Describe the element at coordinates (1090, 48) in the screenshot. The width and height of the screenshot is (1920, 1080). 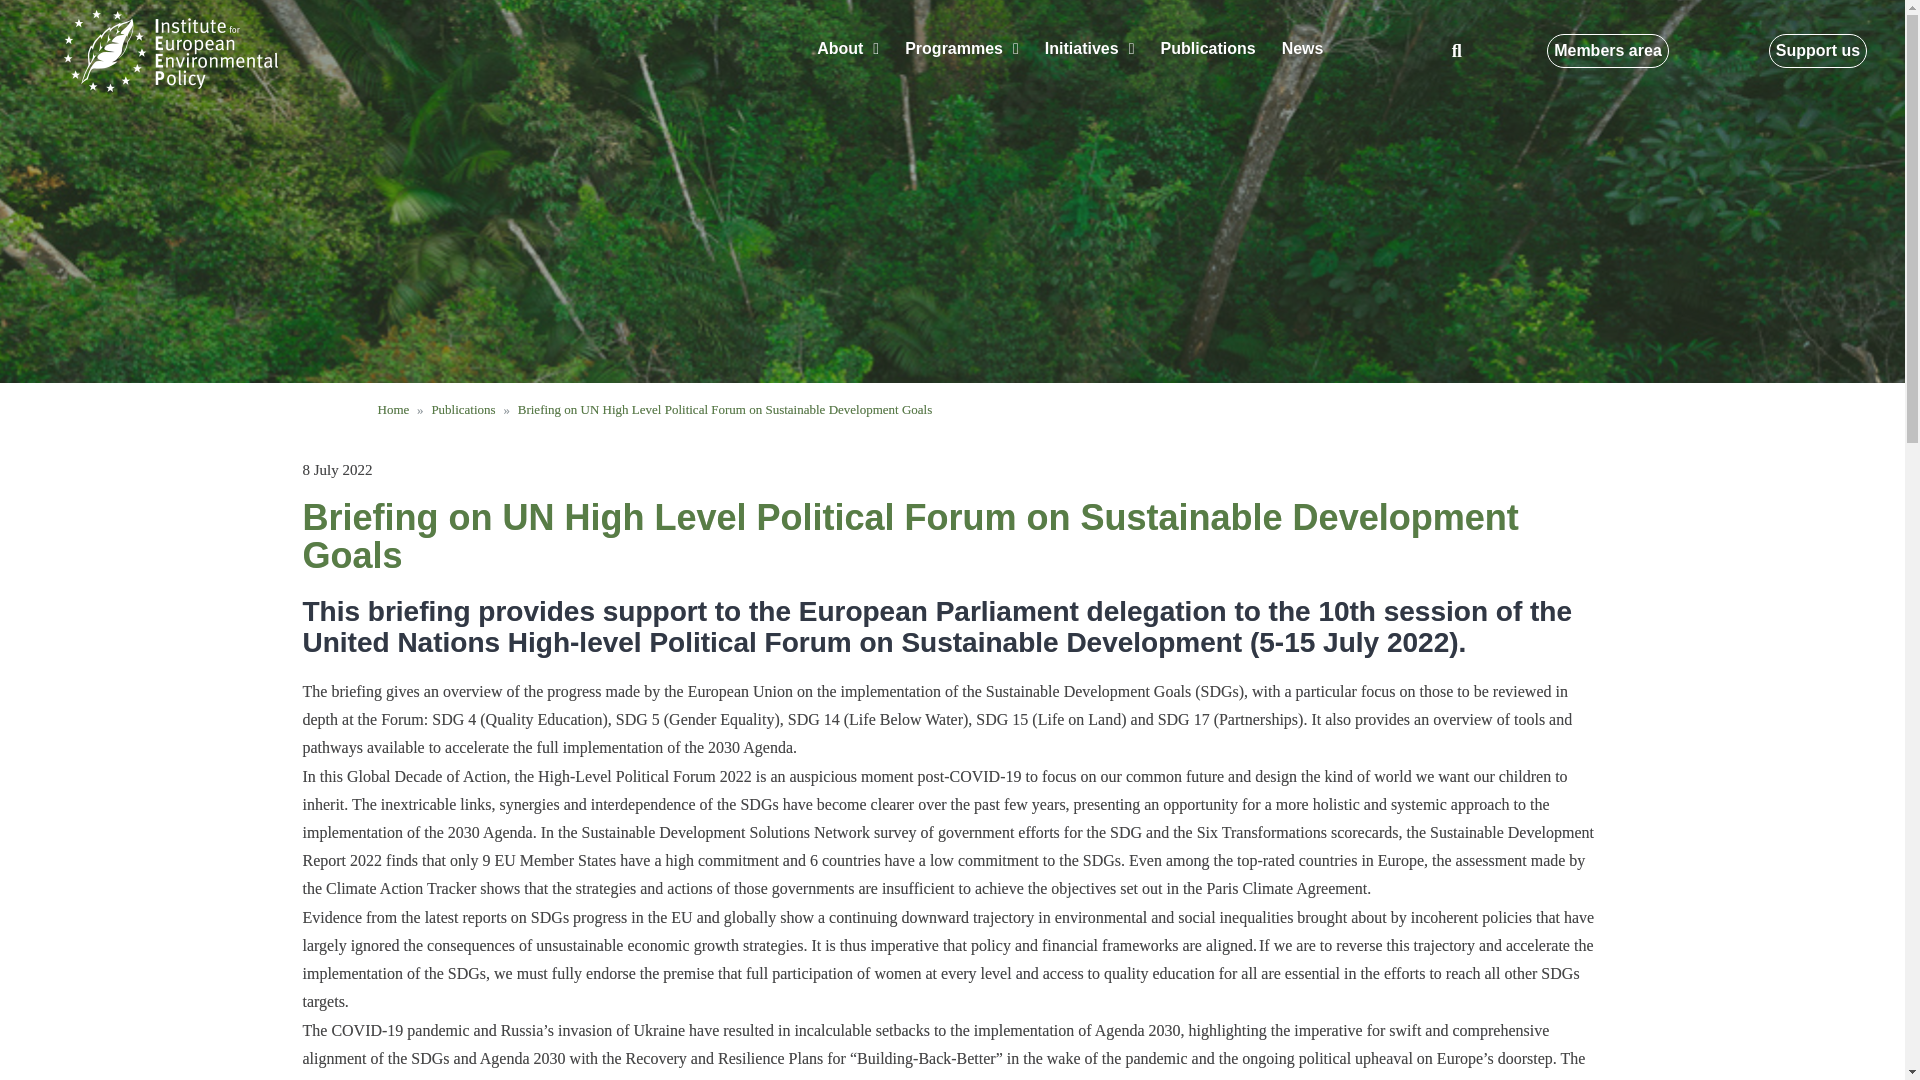
I see `Initiatives` at that location.